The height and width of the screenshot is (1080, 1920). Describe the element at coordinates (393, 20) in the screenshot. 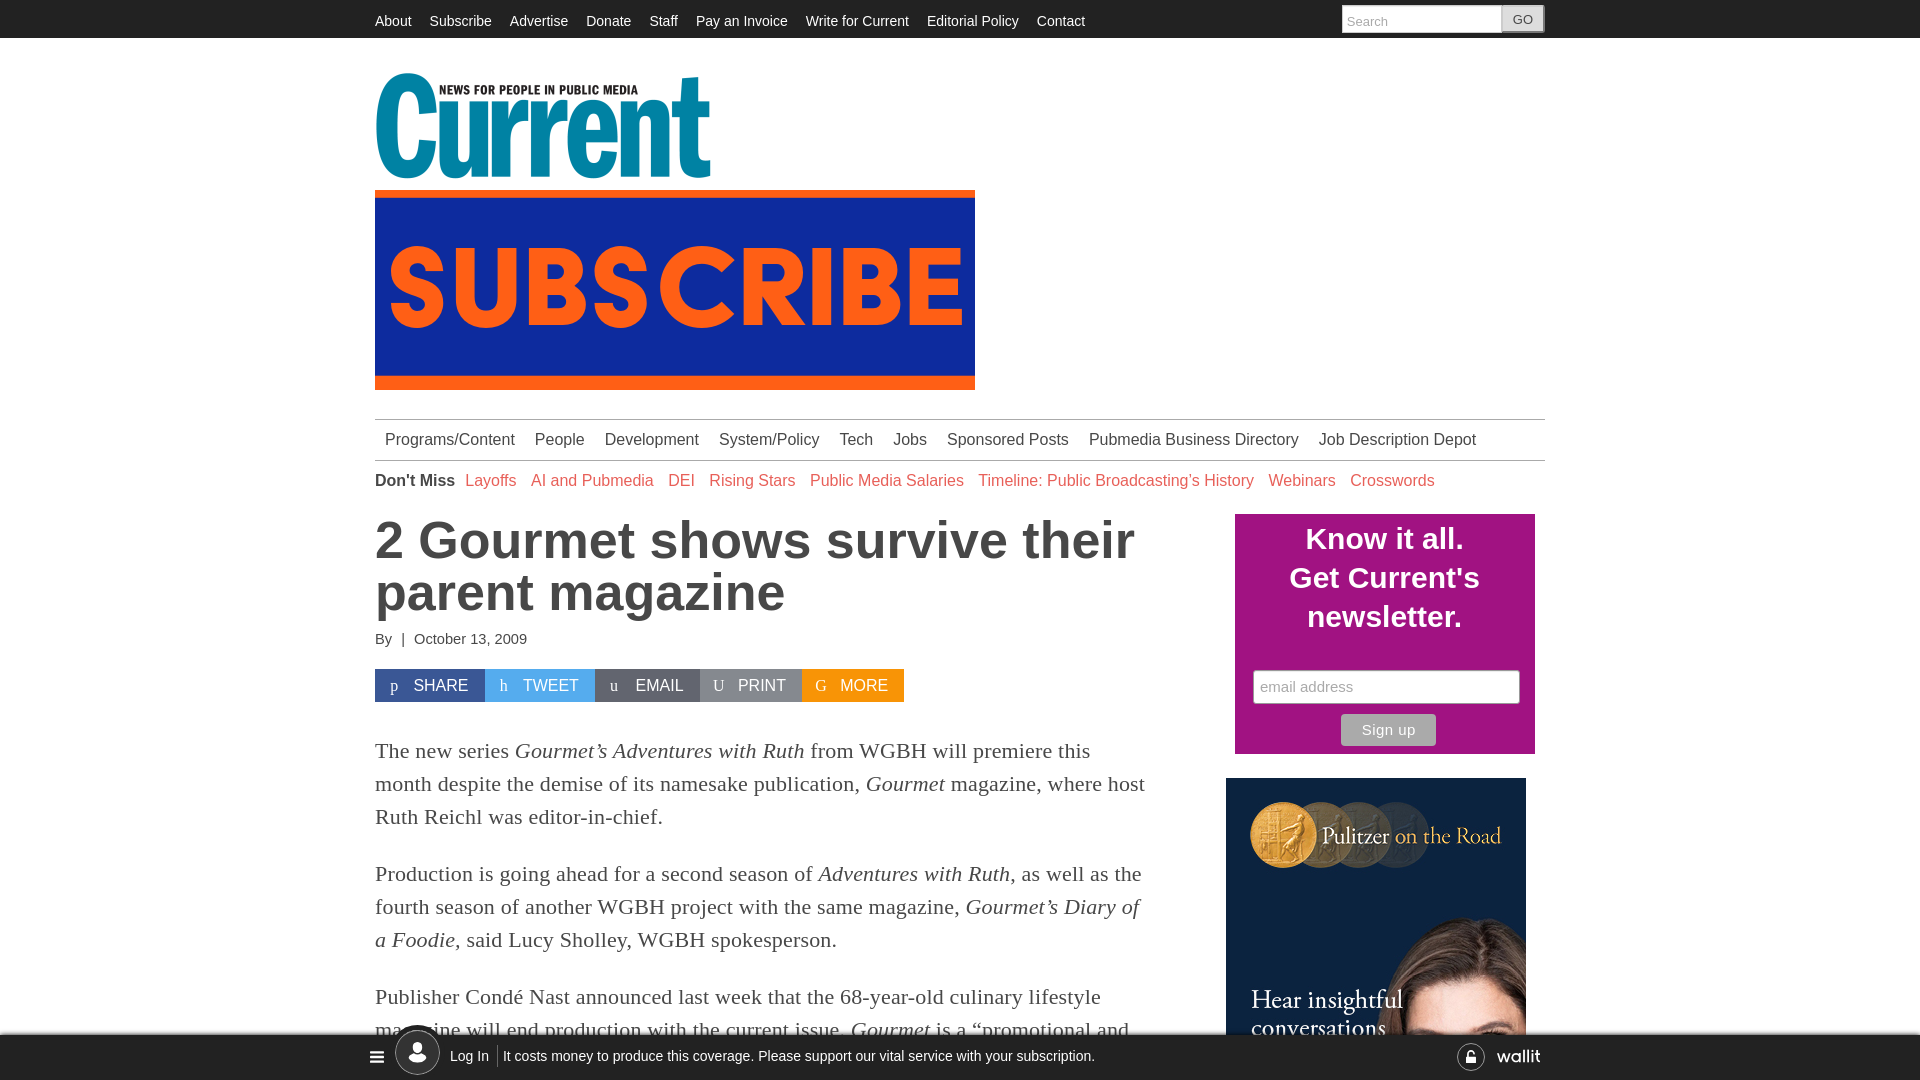

I see `About` at that location.